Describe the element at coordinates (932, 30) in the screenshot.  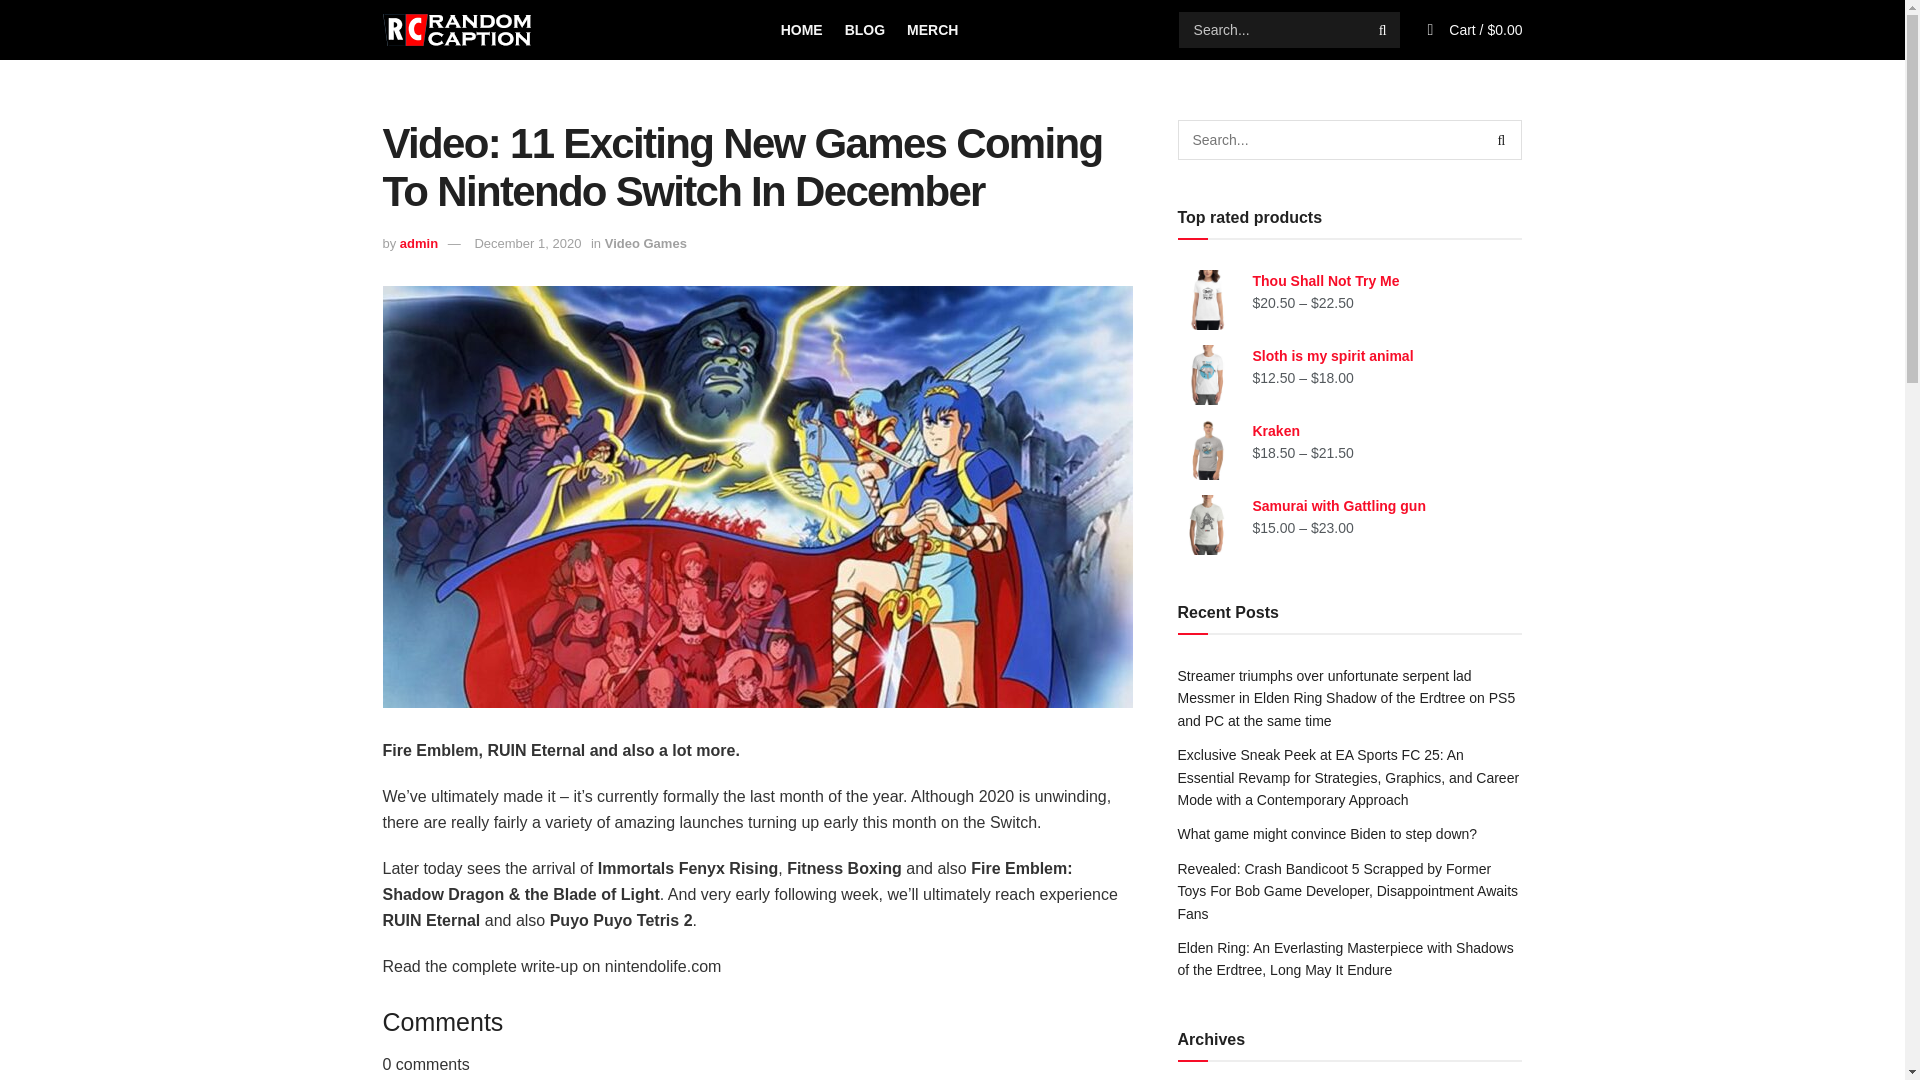
I see `MERCH` at that location.